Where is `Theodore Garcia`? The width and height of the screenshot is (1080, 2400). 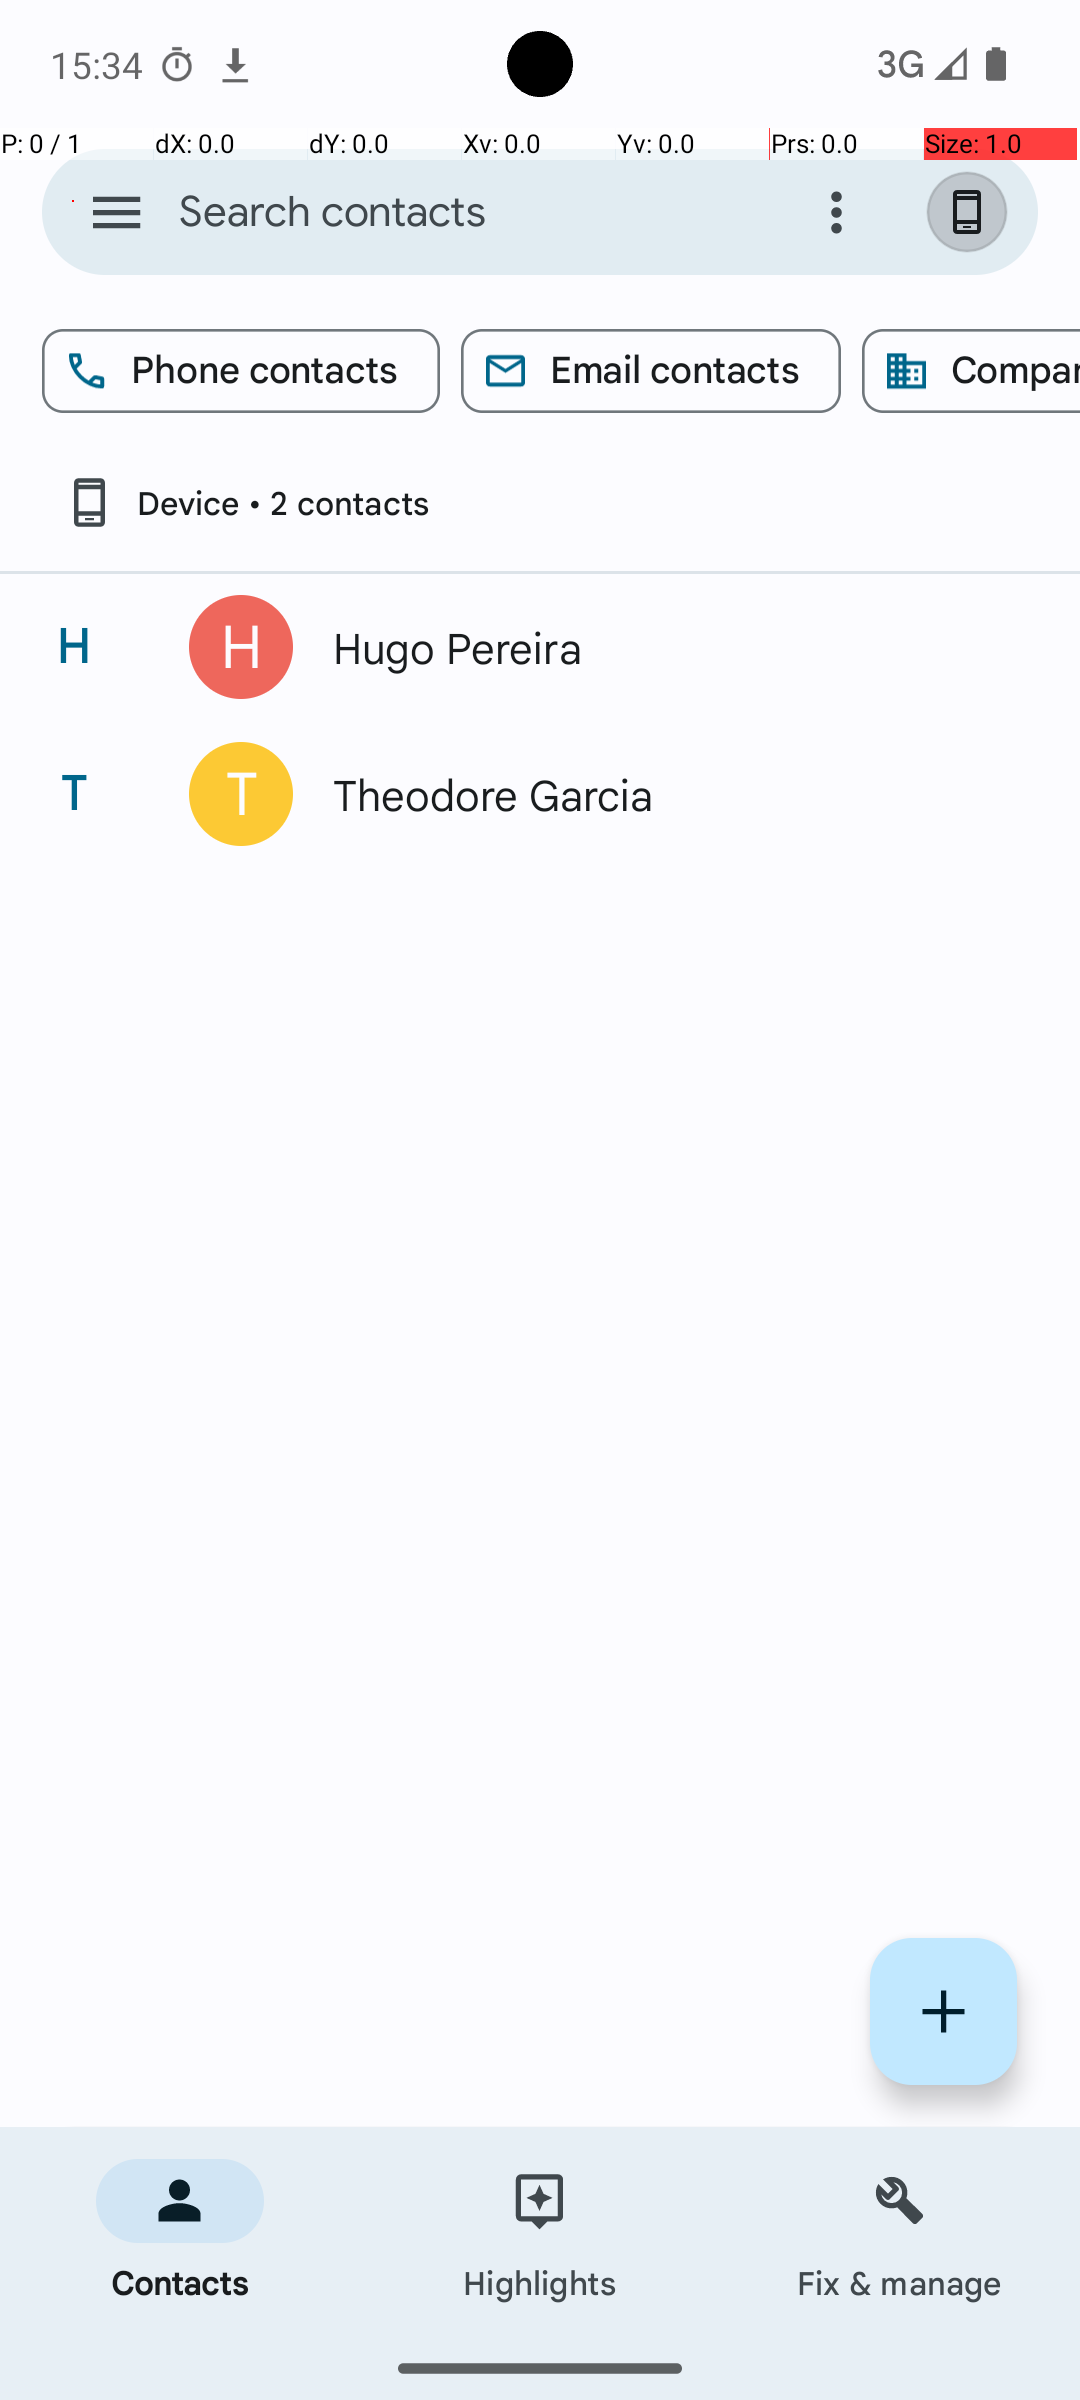 Theodore Garcia is located at coordinates (664, 794).